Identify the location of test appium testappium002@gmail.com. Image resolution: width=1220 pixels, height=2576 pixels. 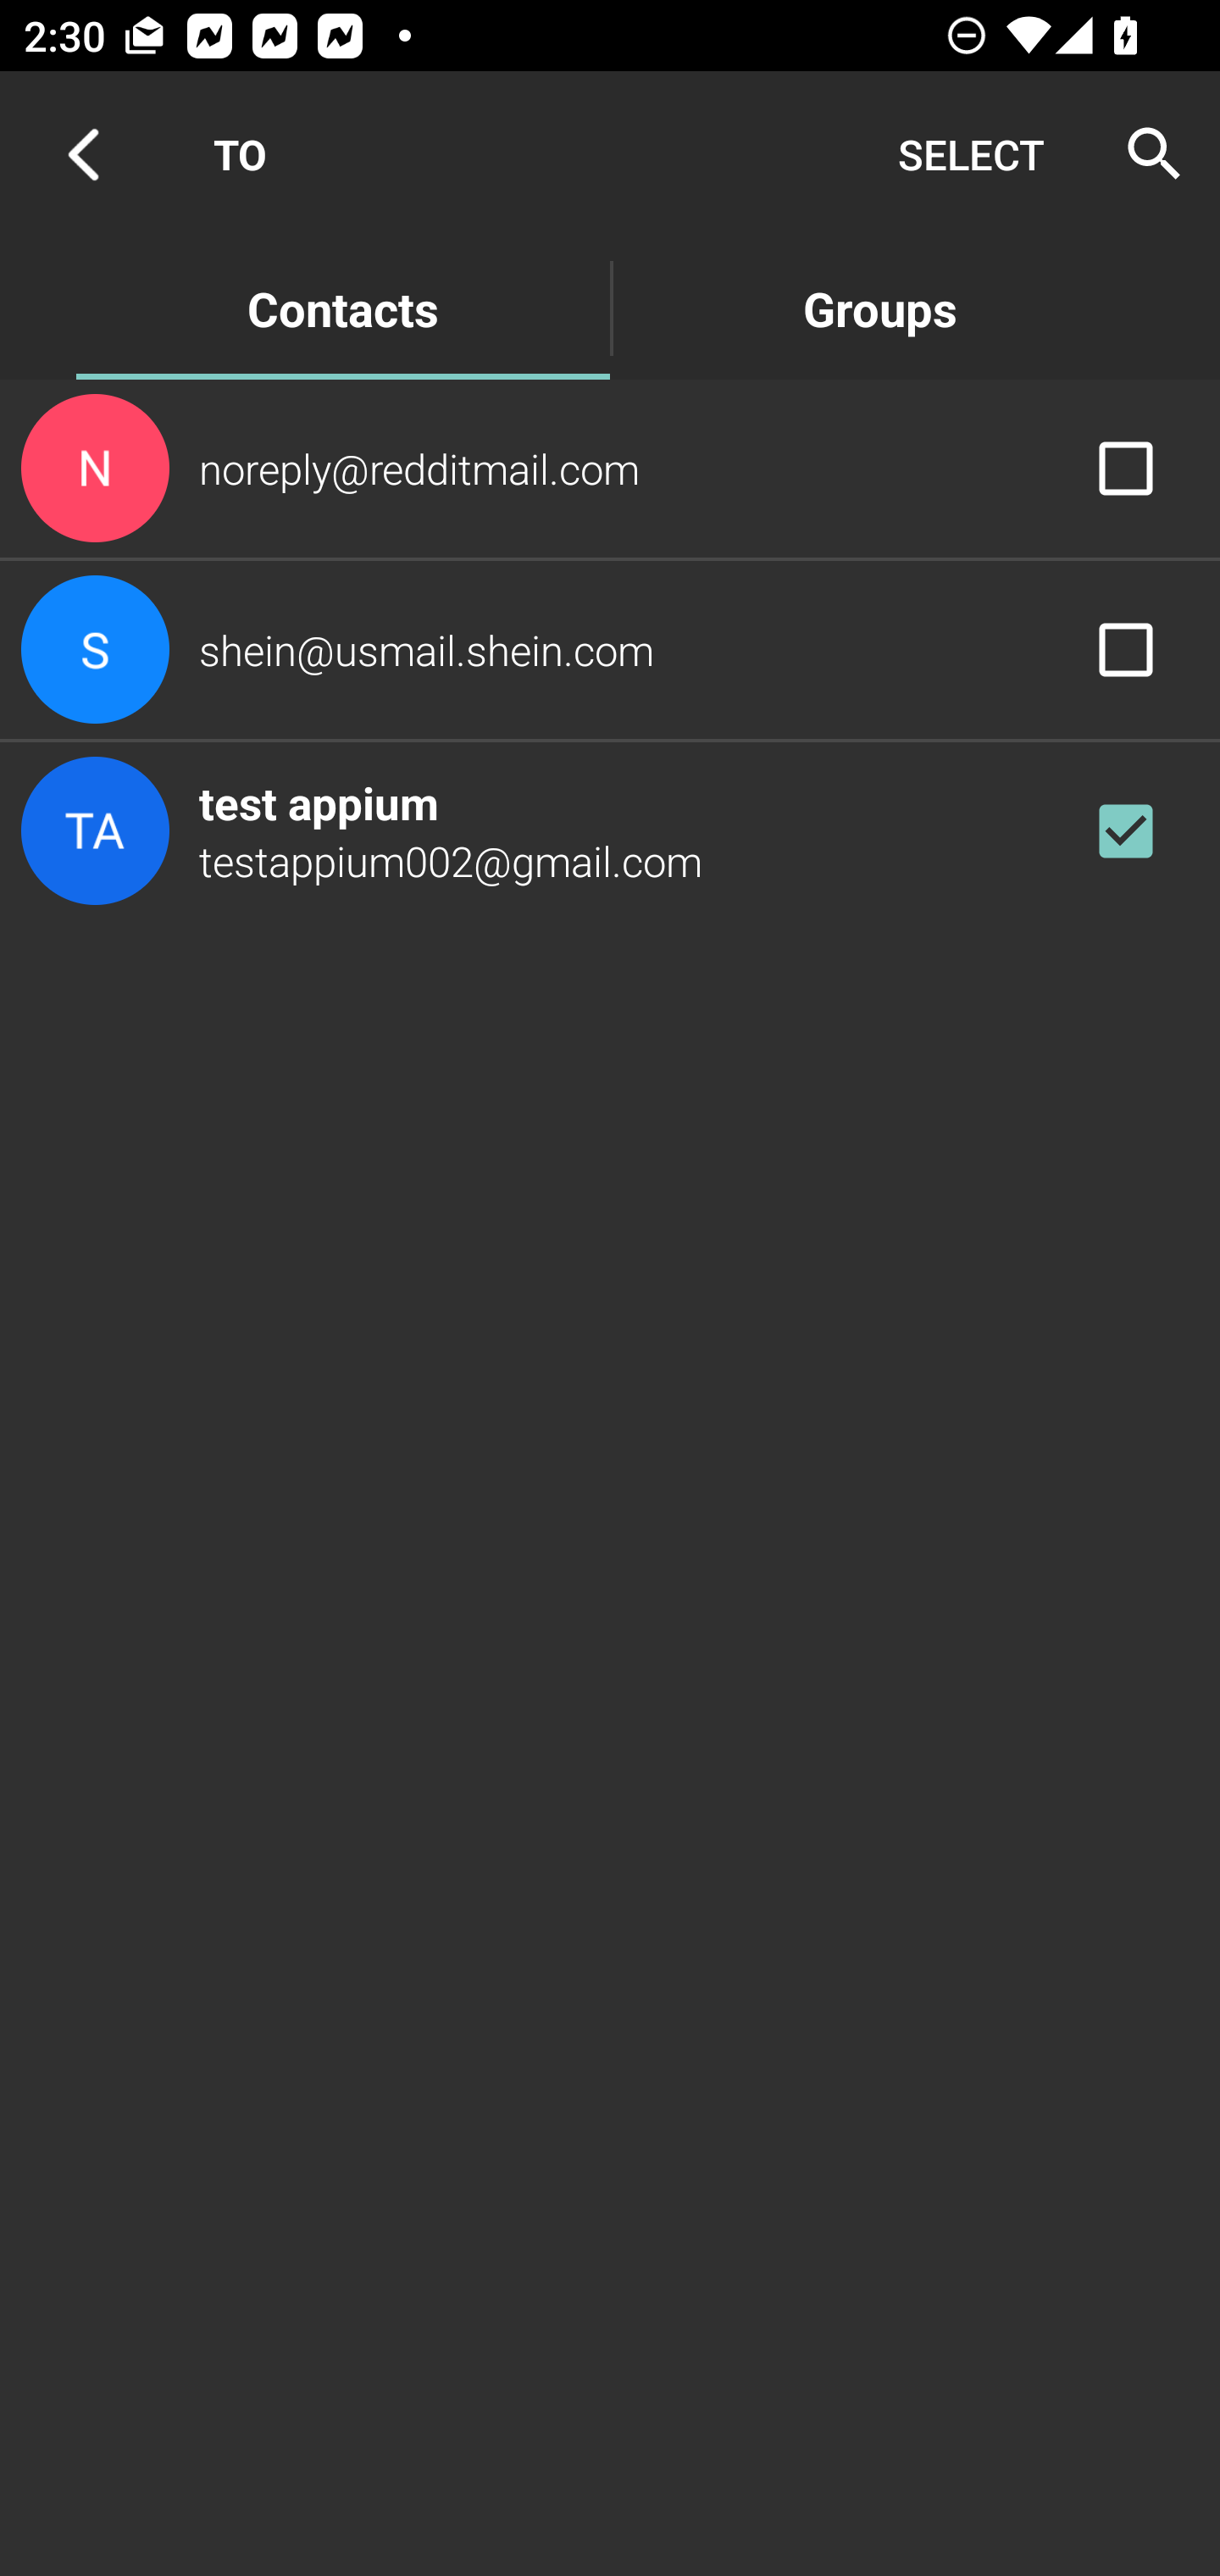
(610, 830).